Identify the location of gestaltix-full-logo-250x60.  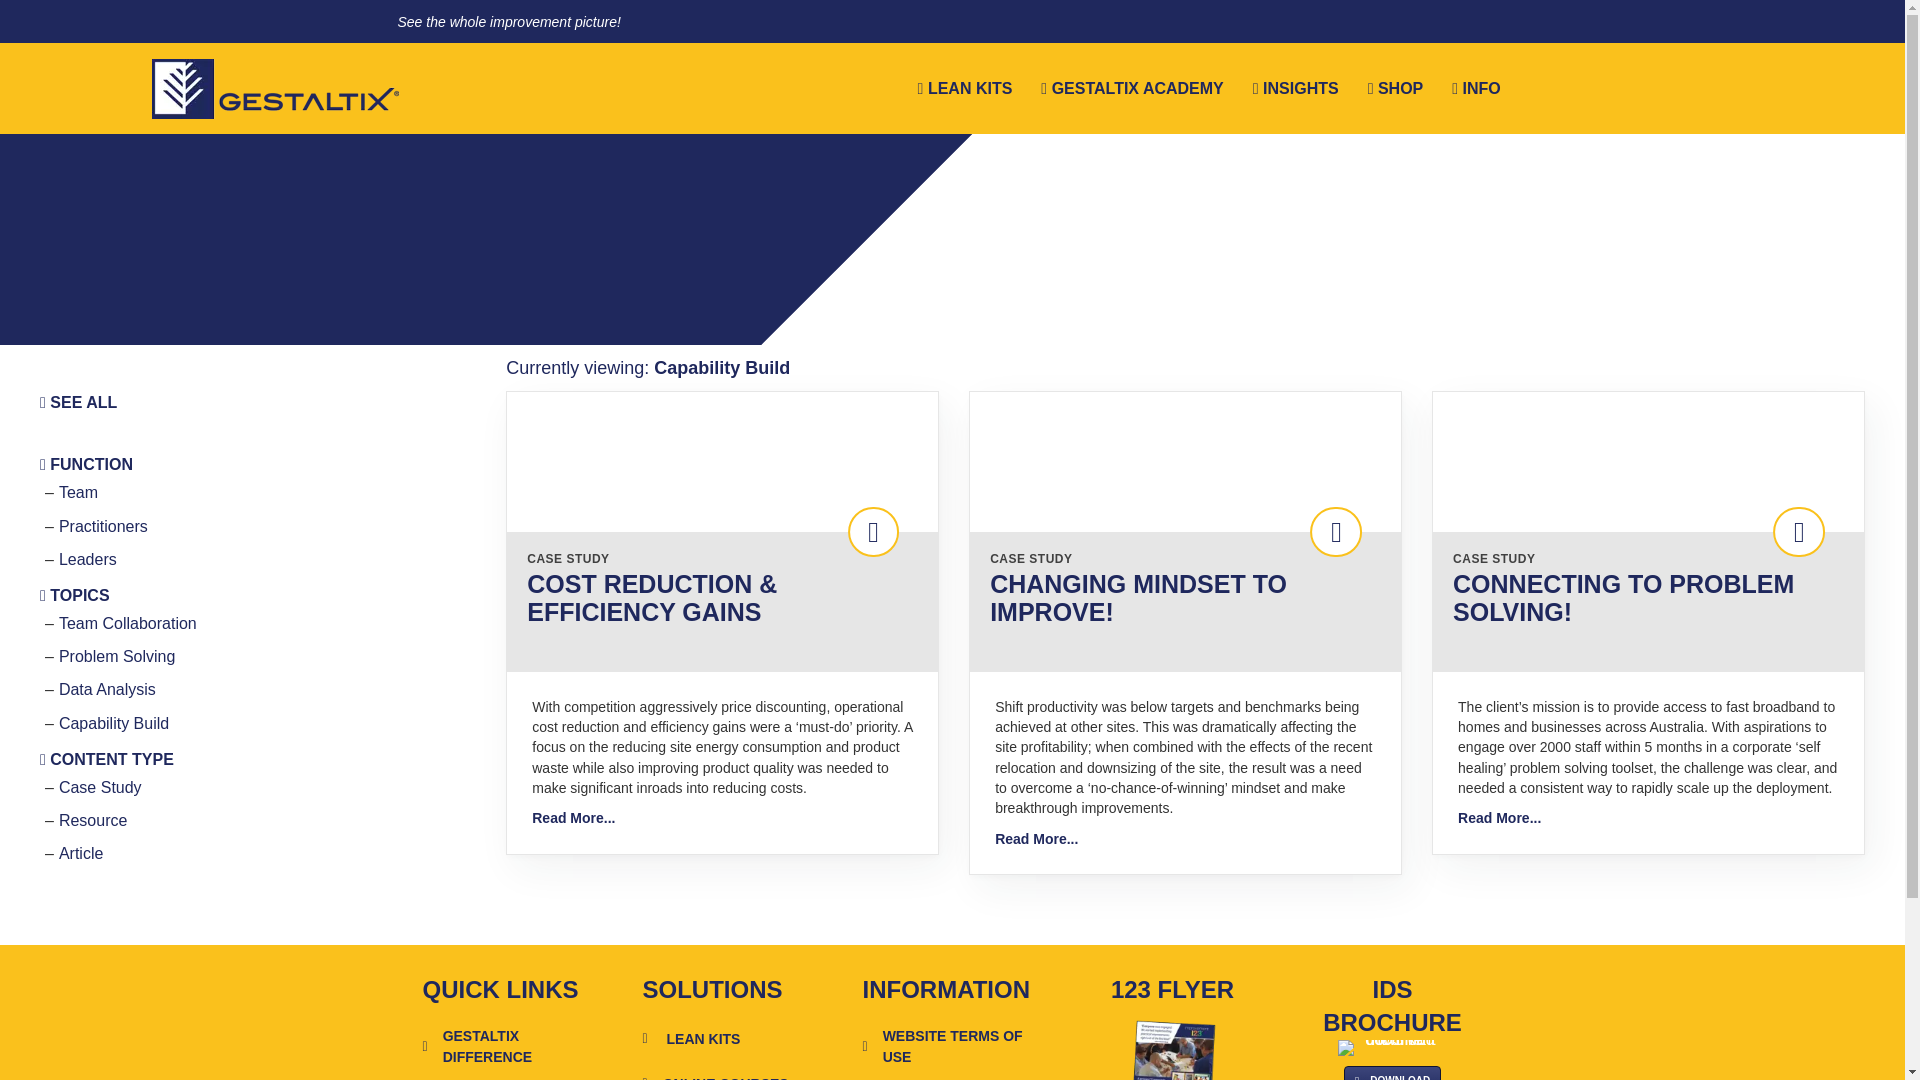
(276, 88).